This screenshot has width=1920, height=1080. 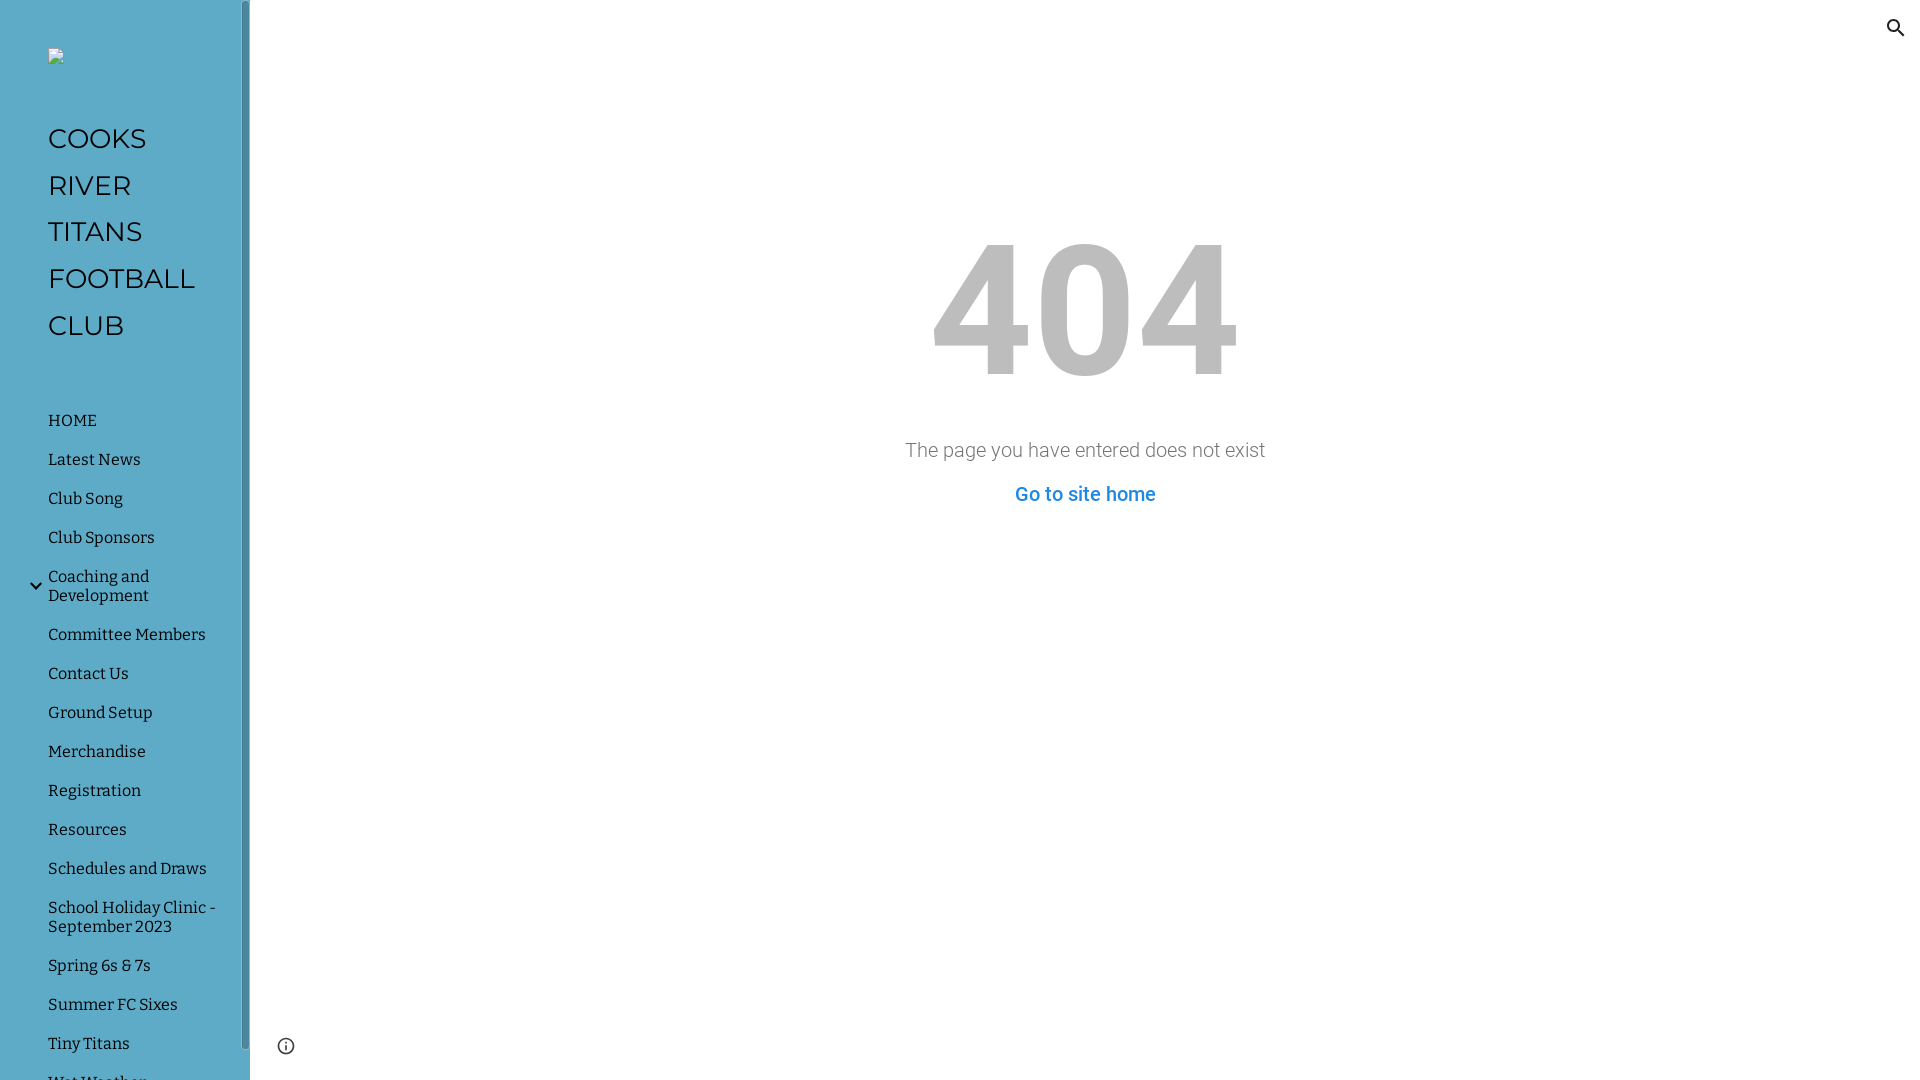 I want to click on Coaching and Development, so click(x=136, y=586).